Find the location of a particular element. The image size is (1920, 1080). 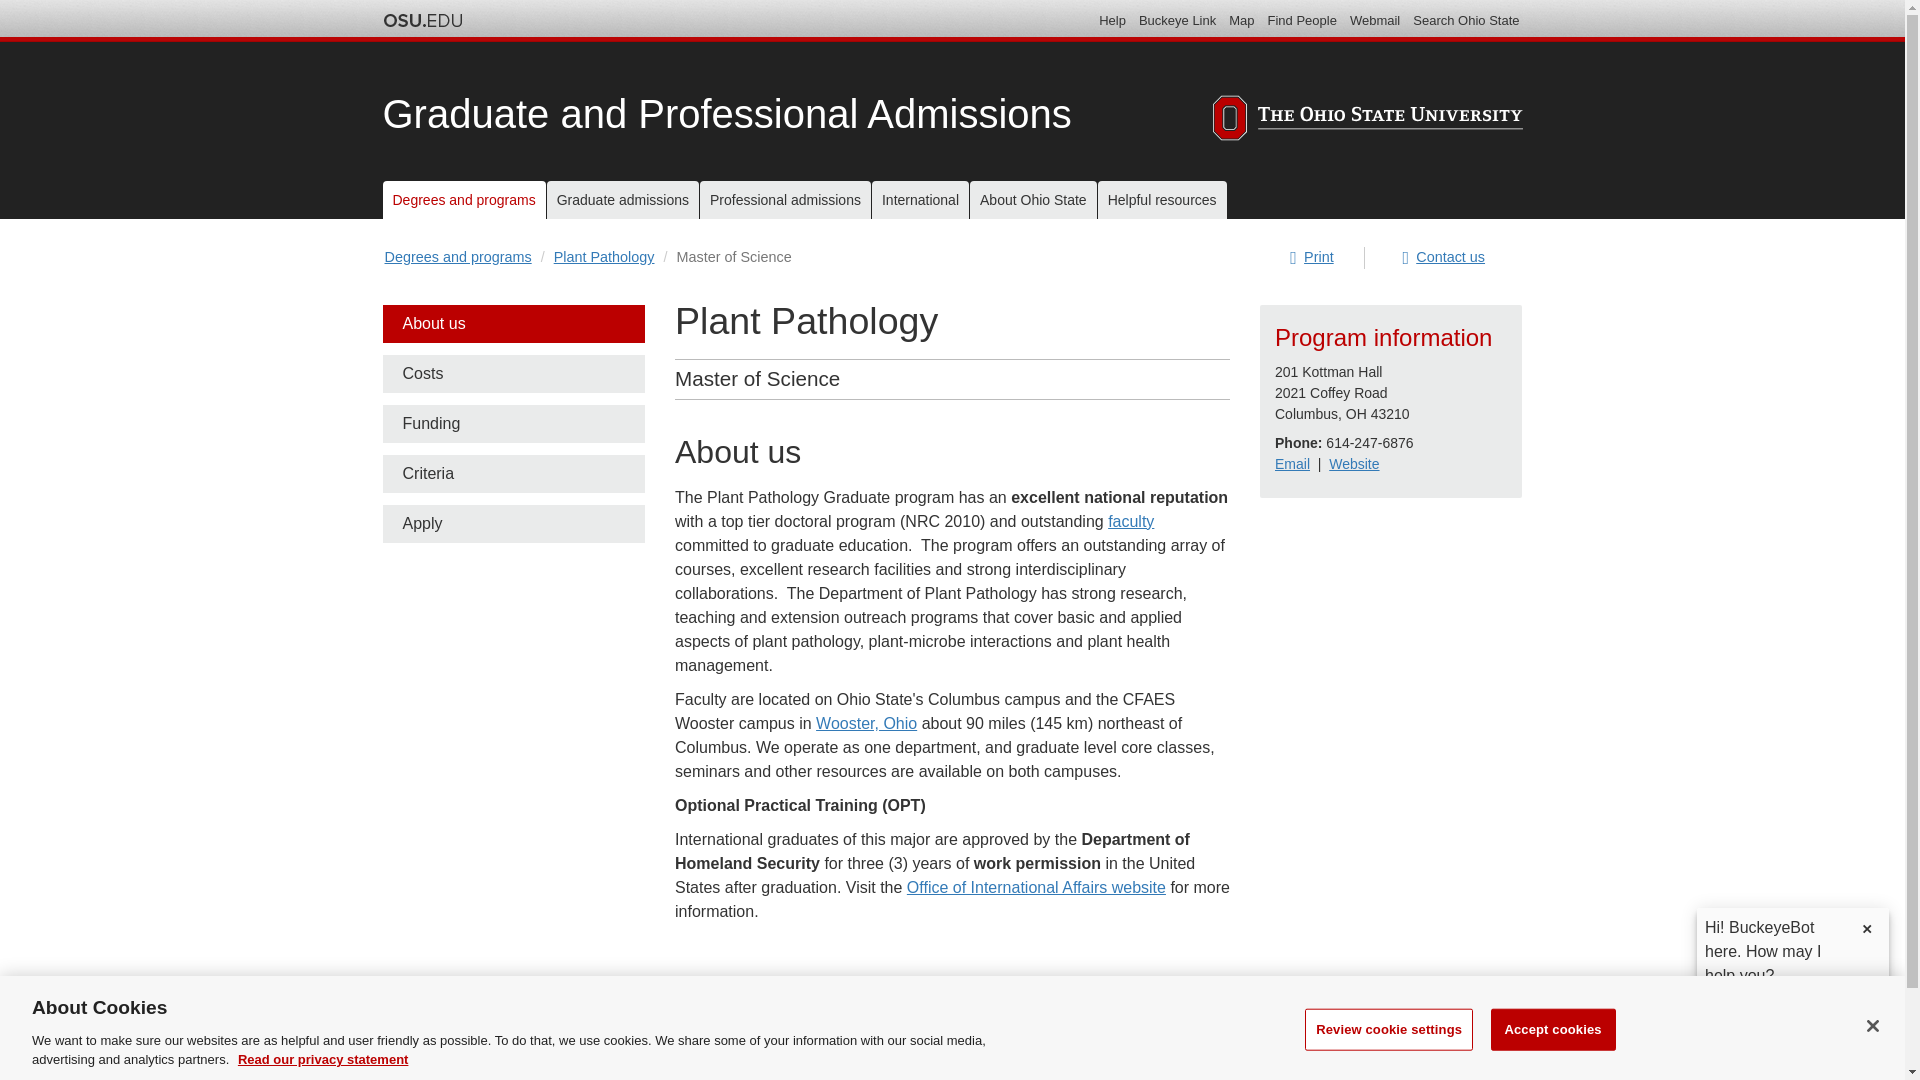

Degrees and programs is located at coordinates (464, 200).